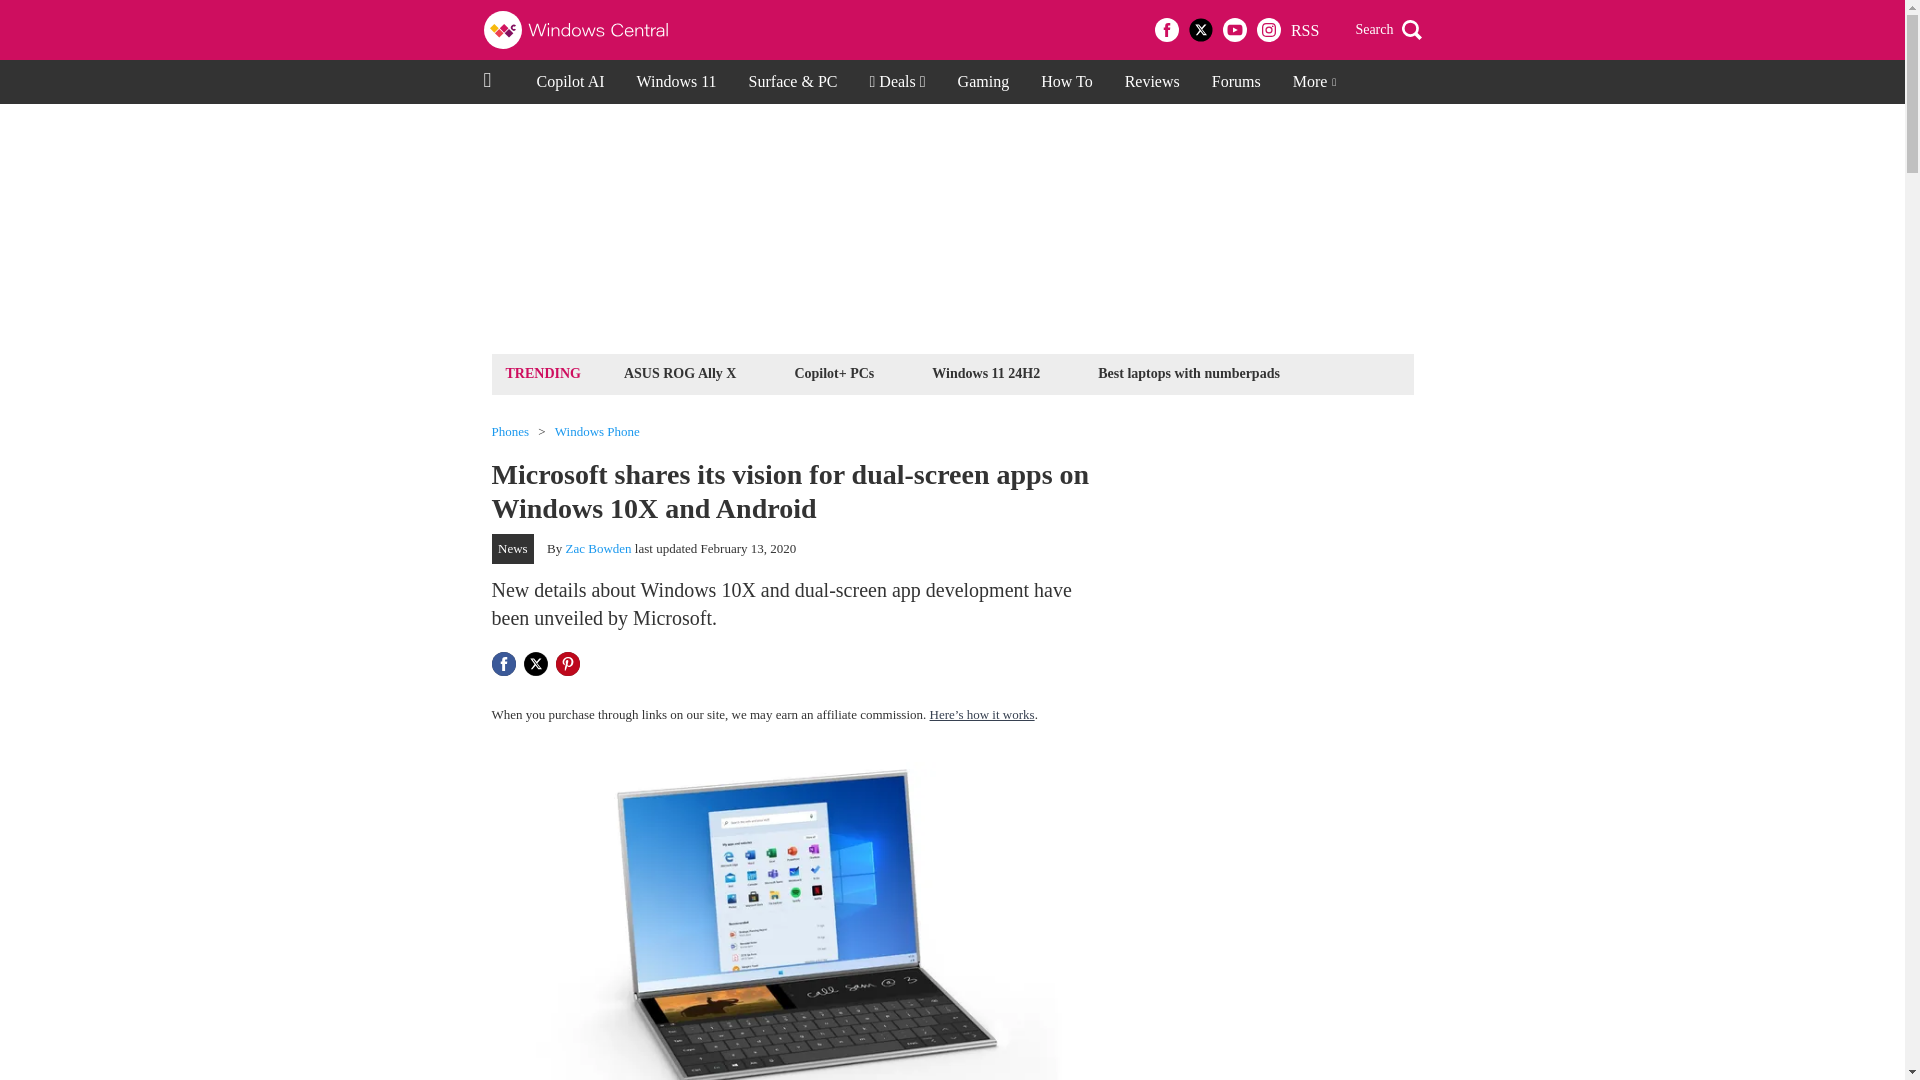  Describe the element at coordinates (676, 82) in the screenshot. I see `Windows 11` at that location.